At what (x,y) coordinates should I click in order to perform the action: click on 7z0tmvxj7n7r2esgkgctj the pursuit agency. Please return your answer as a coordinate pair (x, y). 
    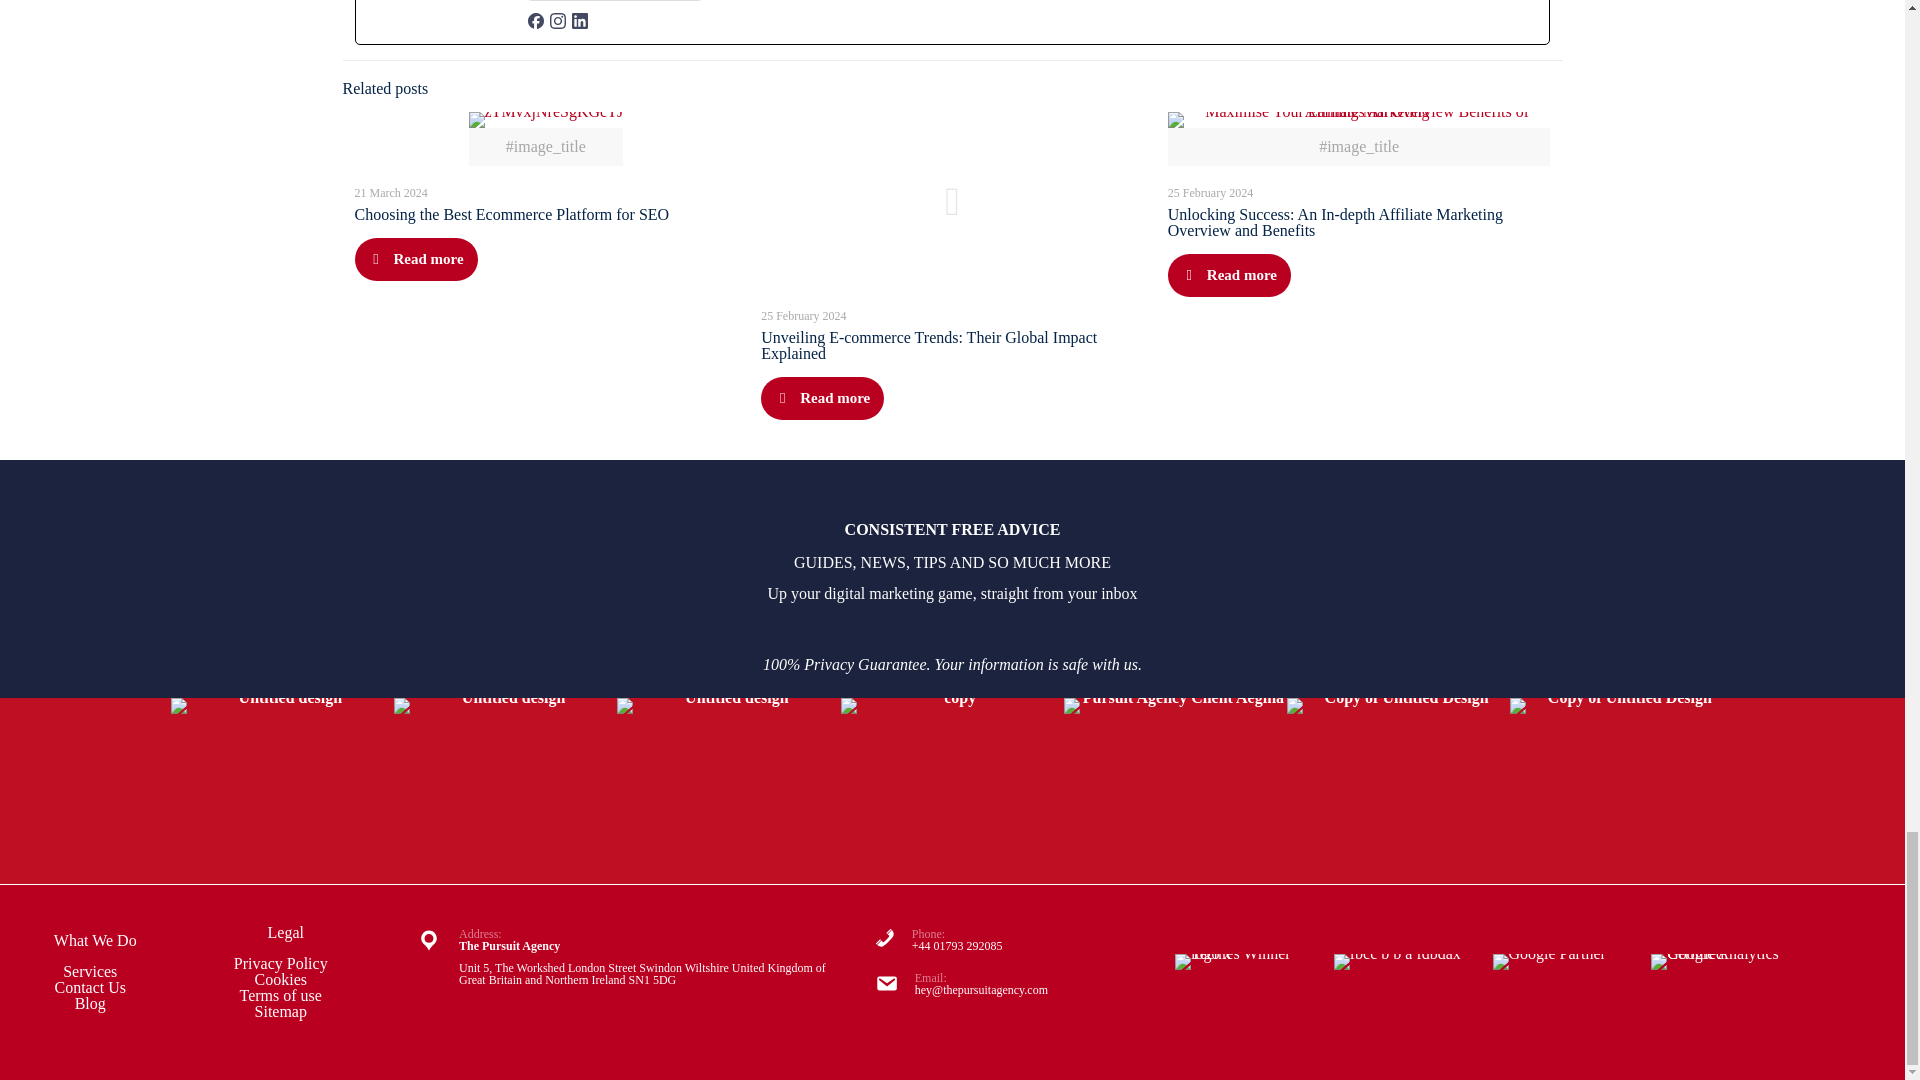
    Looking at the image, I should click on (545, 120).